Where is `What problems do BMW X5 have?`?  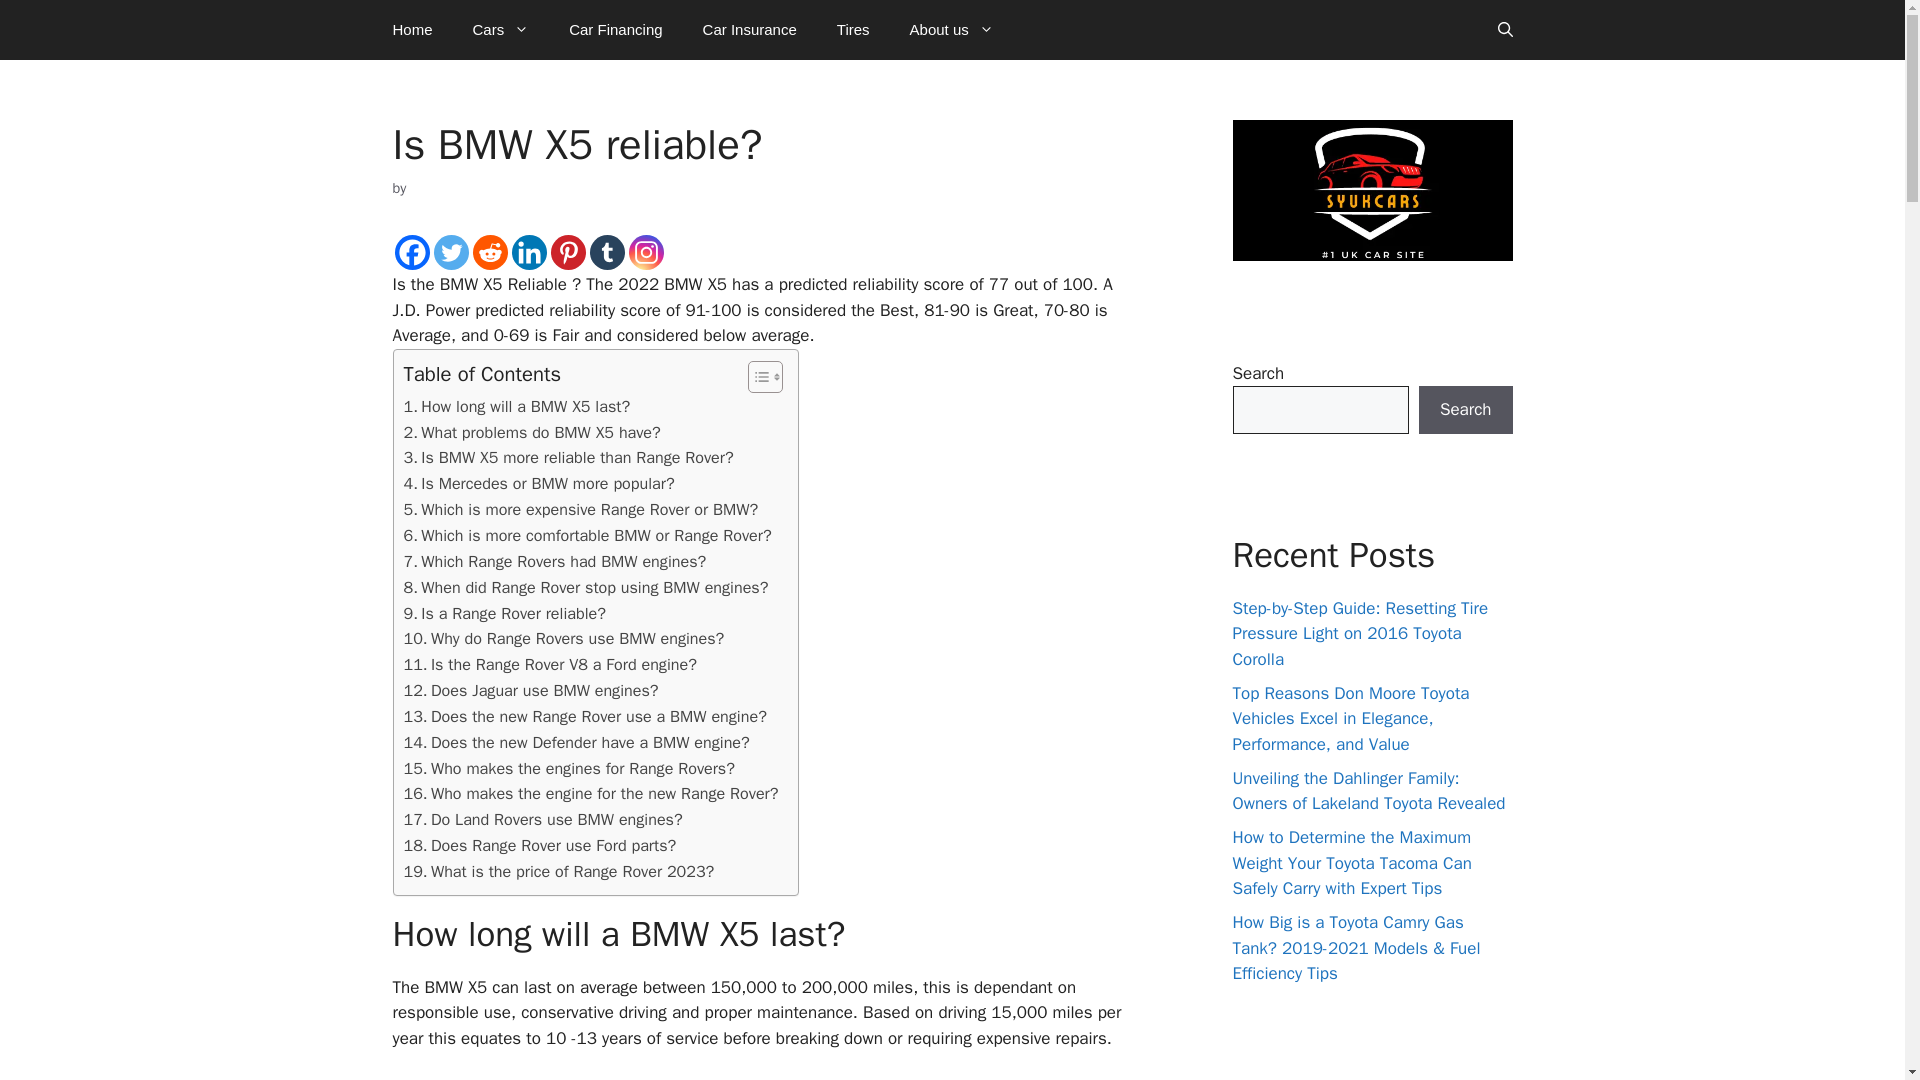
What problems do BMW X5 have? is located at coordinates (532, 433).